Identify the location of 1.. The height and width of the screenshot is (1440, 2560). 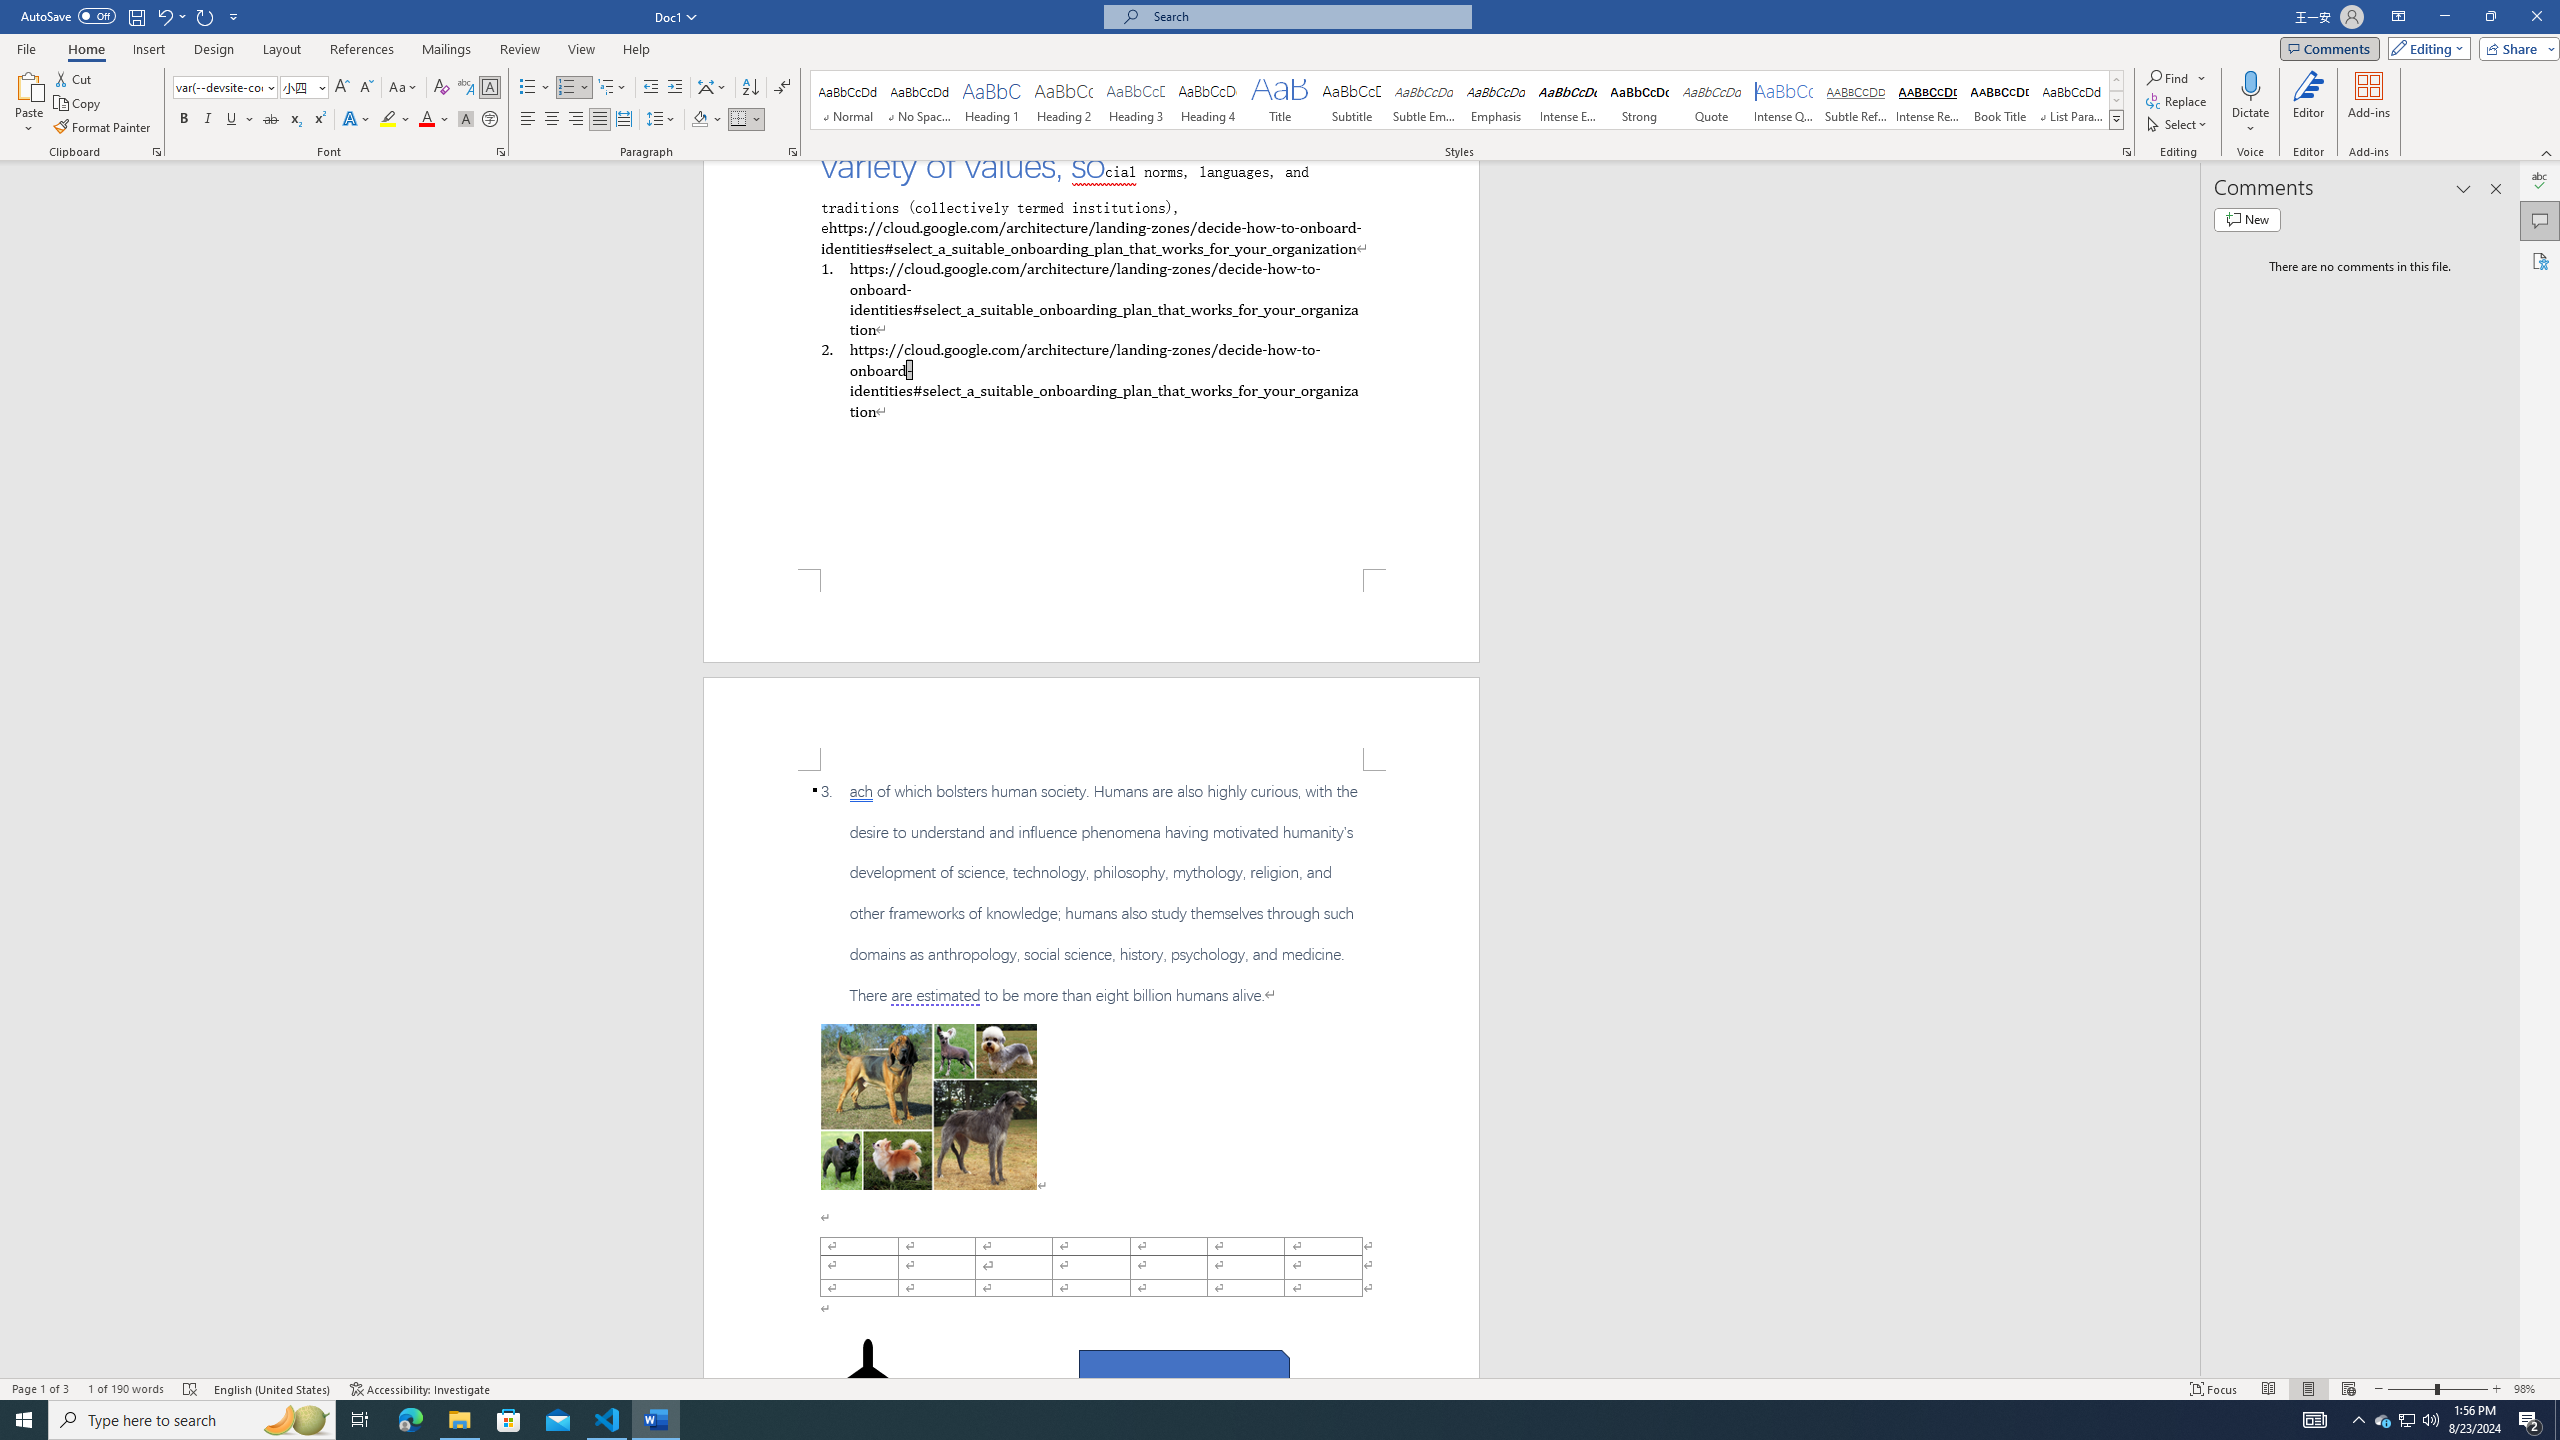
(1090, 298).